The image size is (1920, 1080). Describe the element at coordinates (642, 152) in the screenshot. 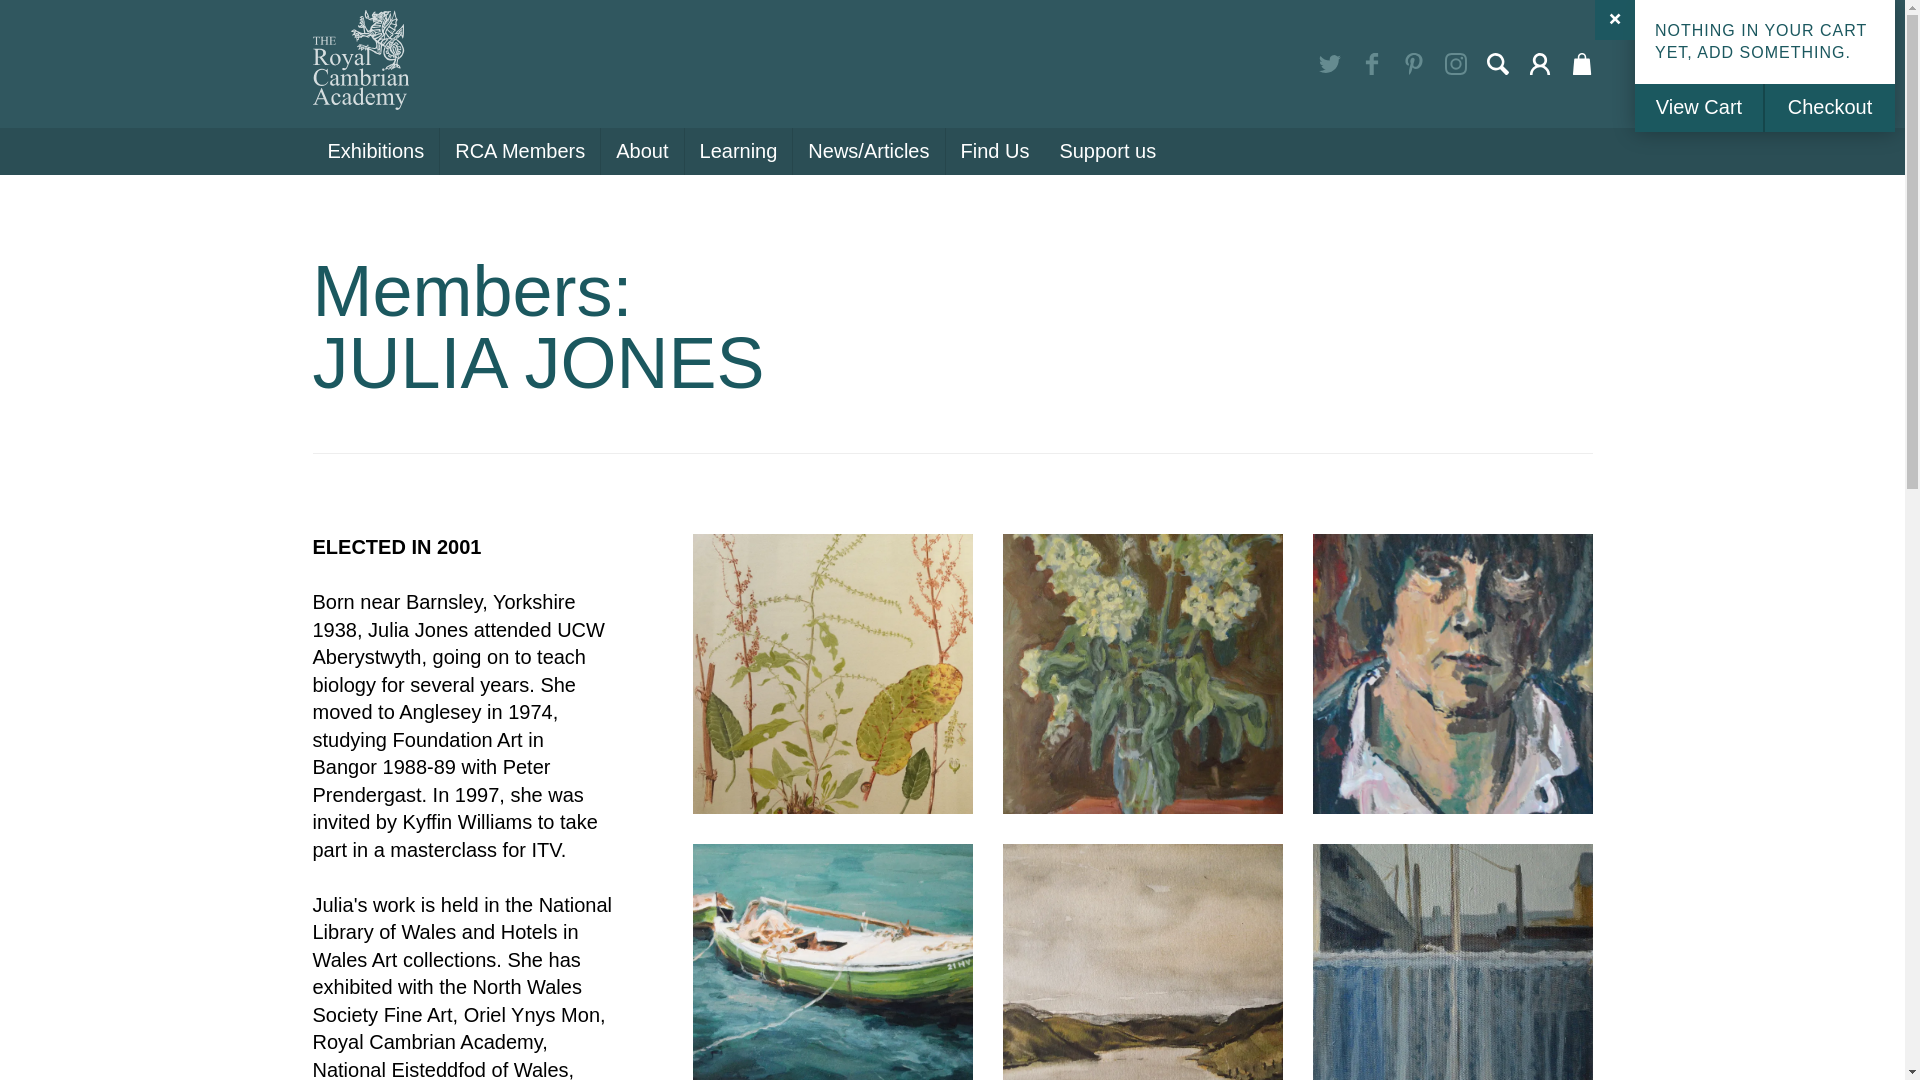

I see `About` at that location.